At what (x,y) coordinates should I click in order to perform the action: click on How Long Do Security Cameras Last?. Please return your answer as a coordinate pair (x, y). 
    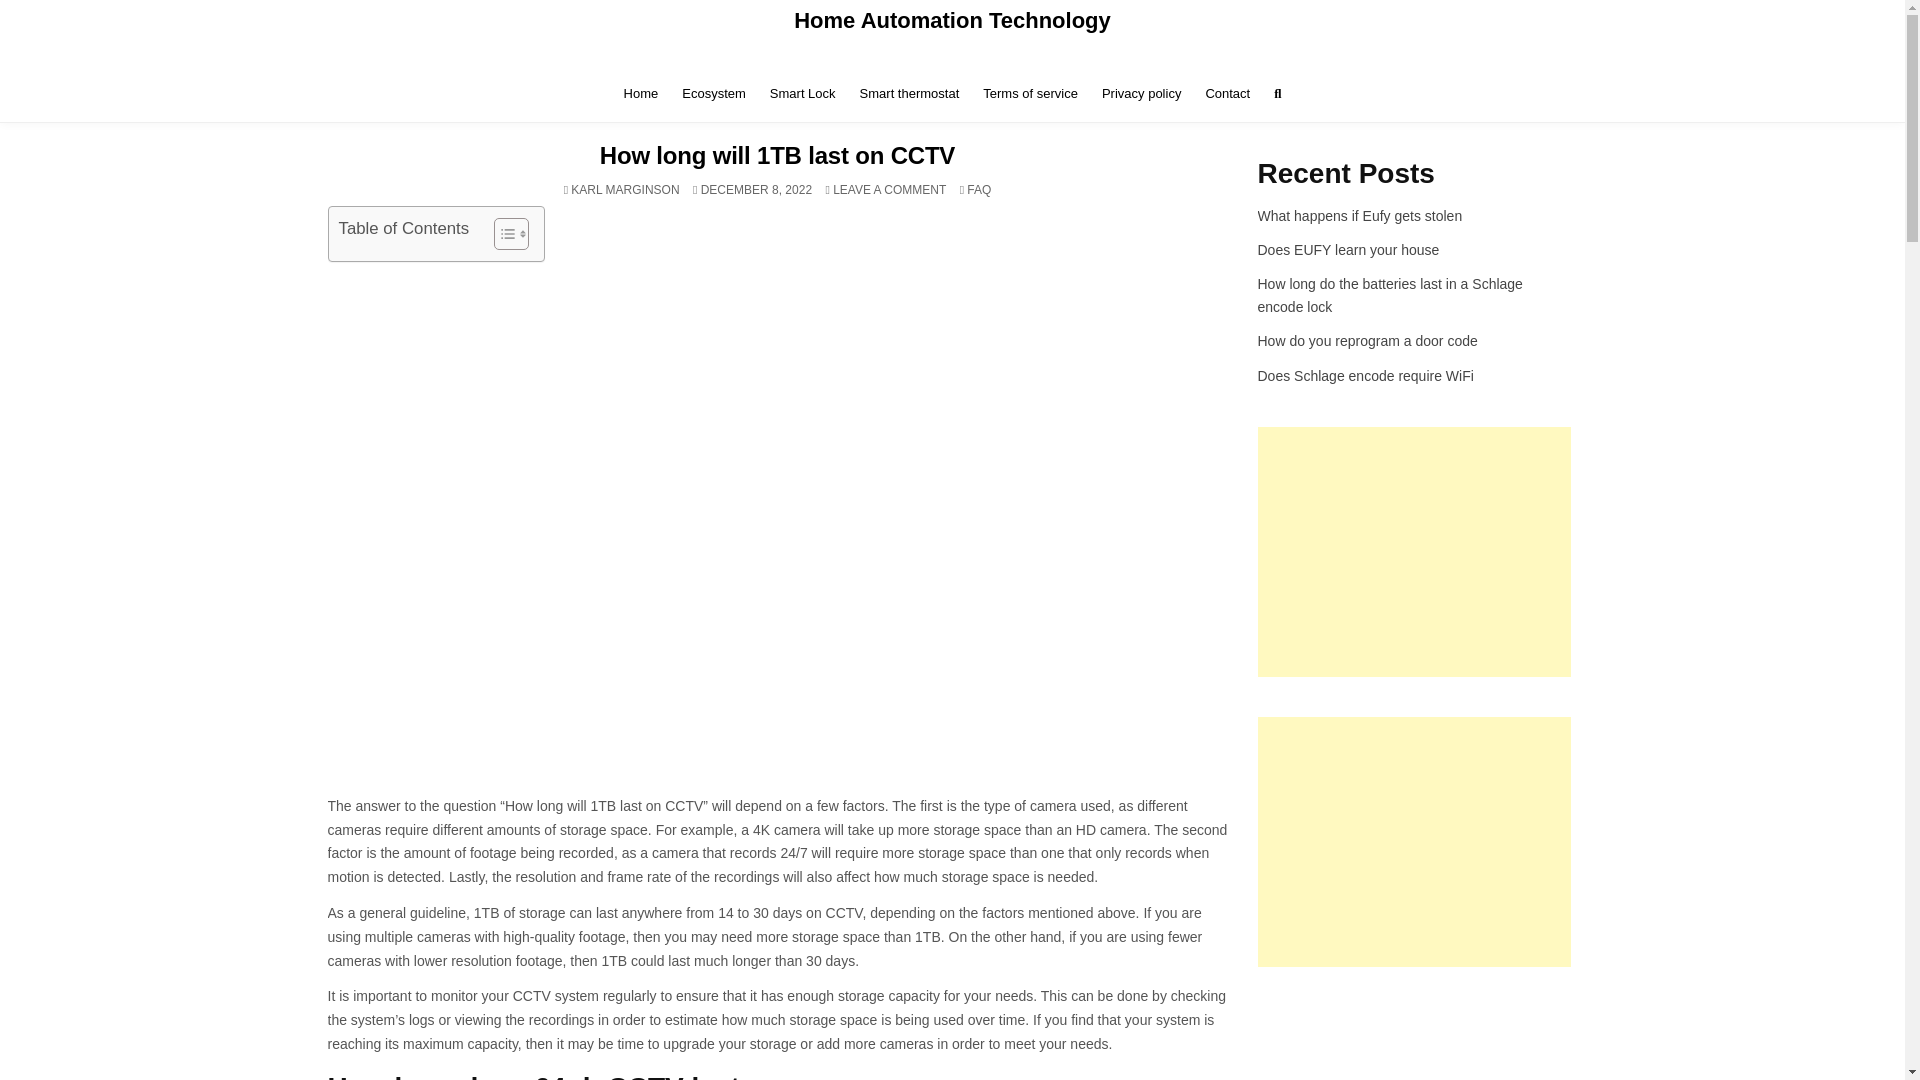
    Looking at the image, I should click on (910, 93).